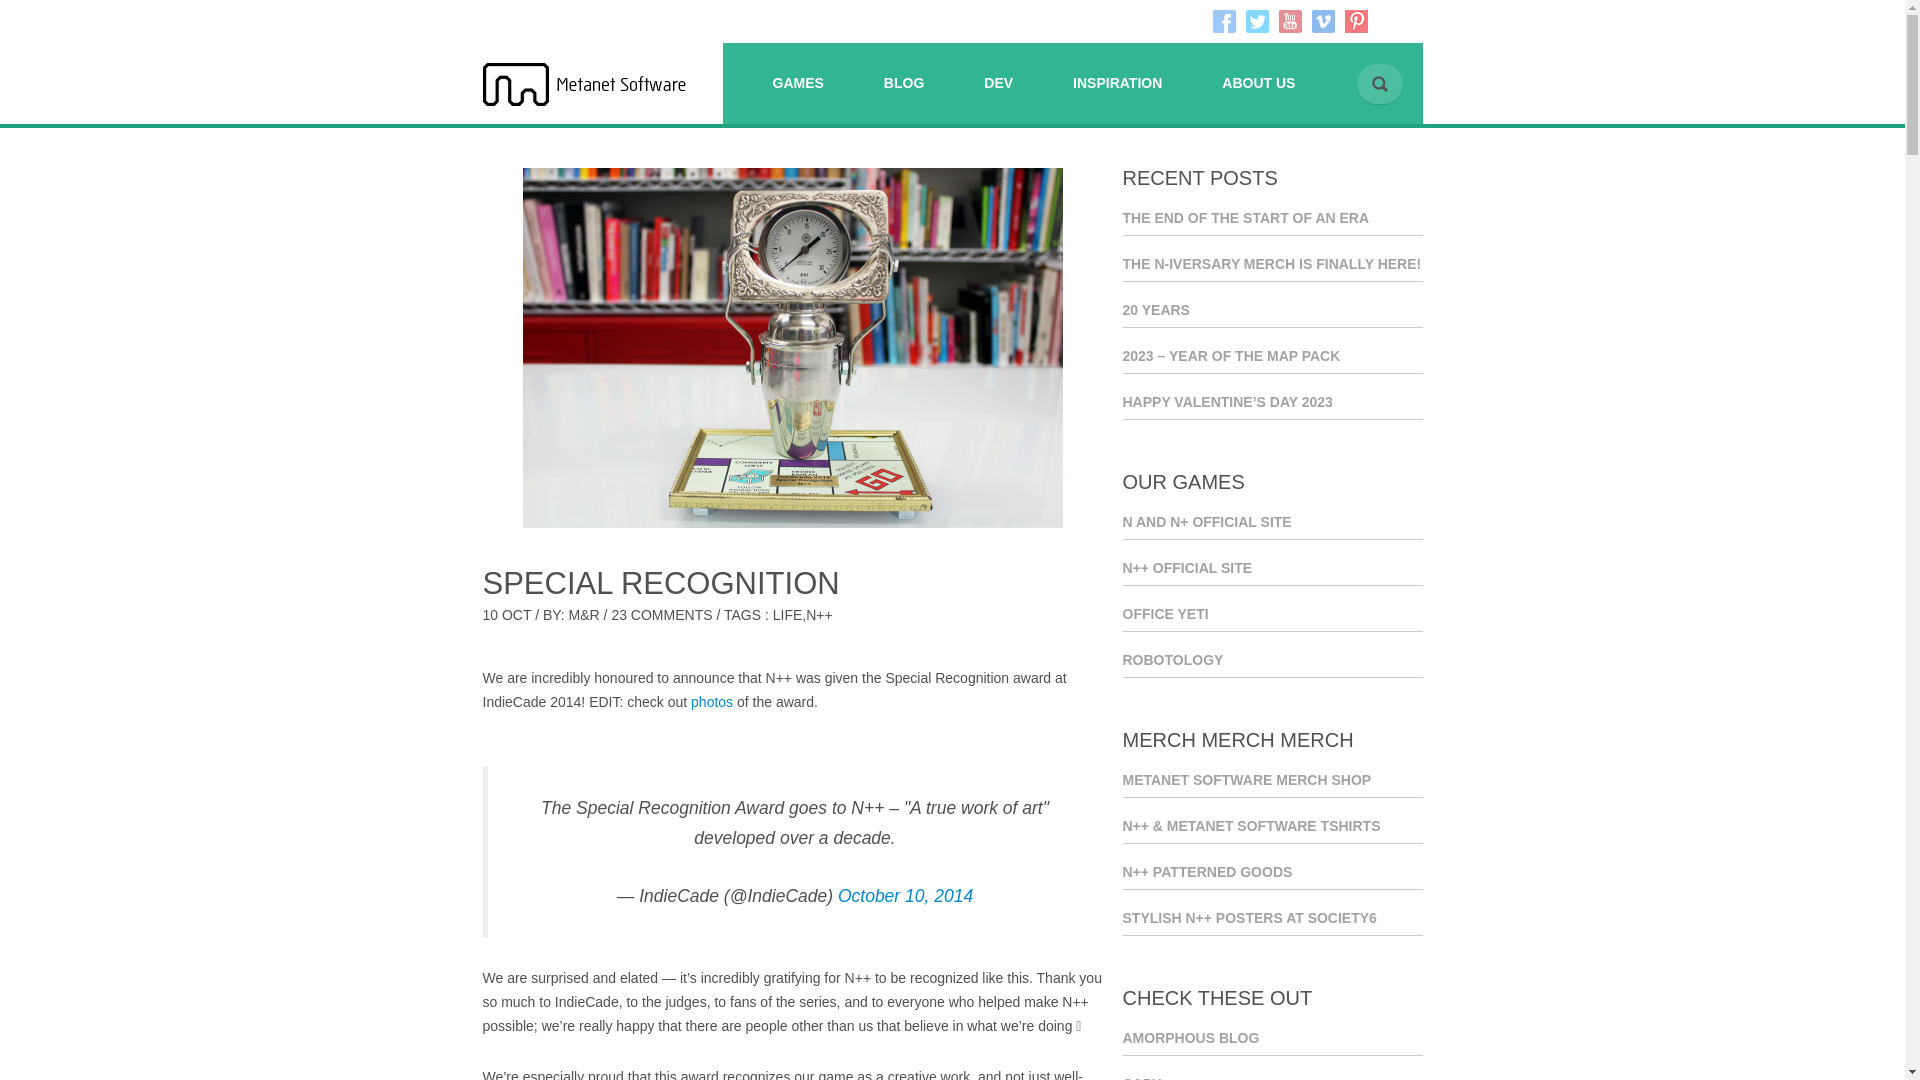 Image resolution: width=1920 pixels, height=1080 pixels. I want to click on What would happen if HR accidentally hired a yeti?, so click(1272, 617).